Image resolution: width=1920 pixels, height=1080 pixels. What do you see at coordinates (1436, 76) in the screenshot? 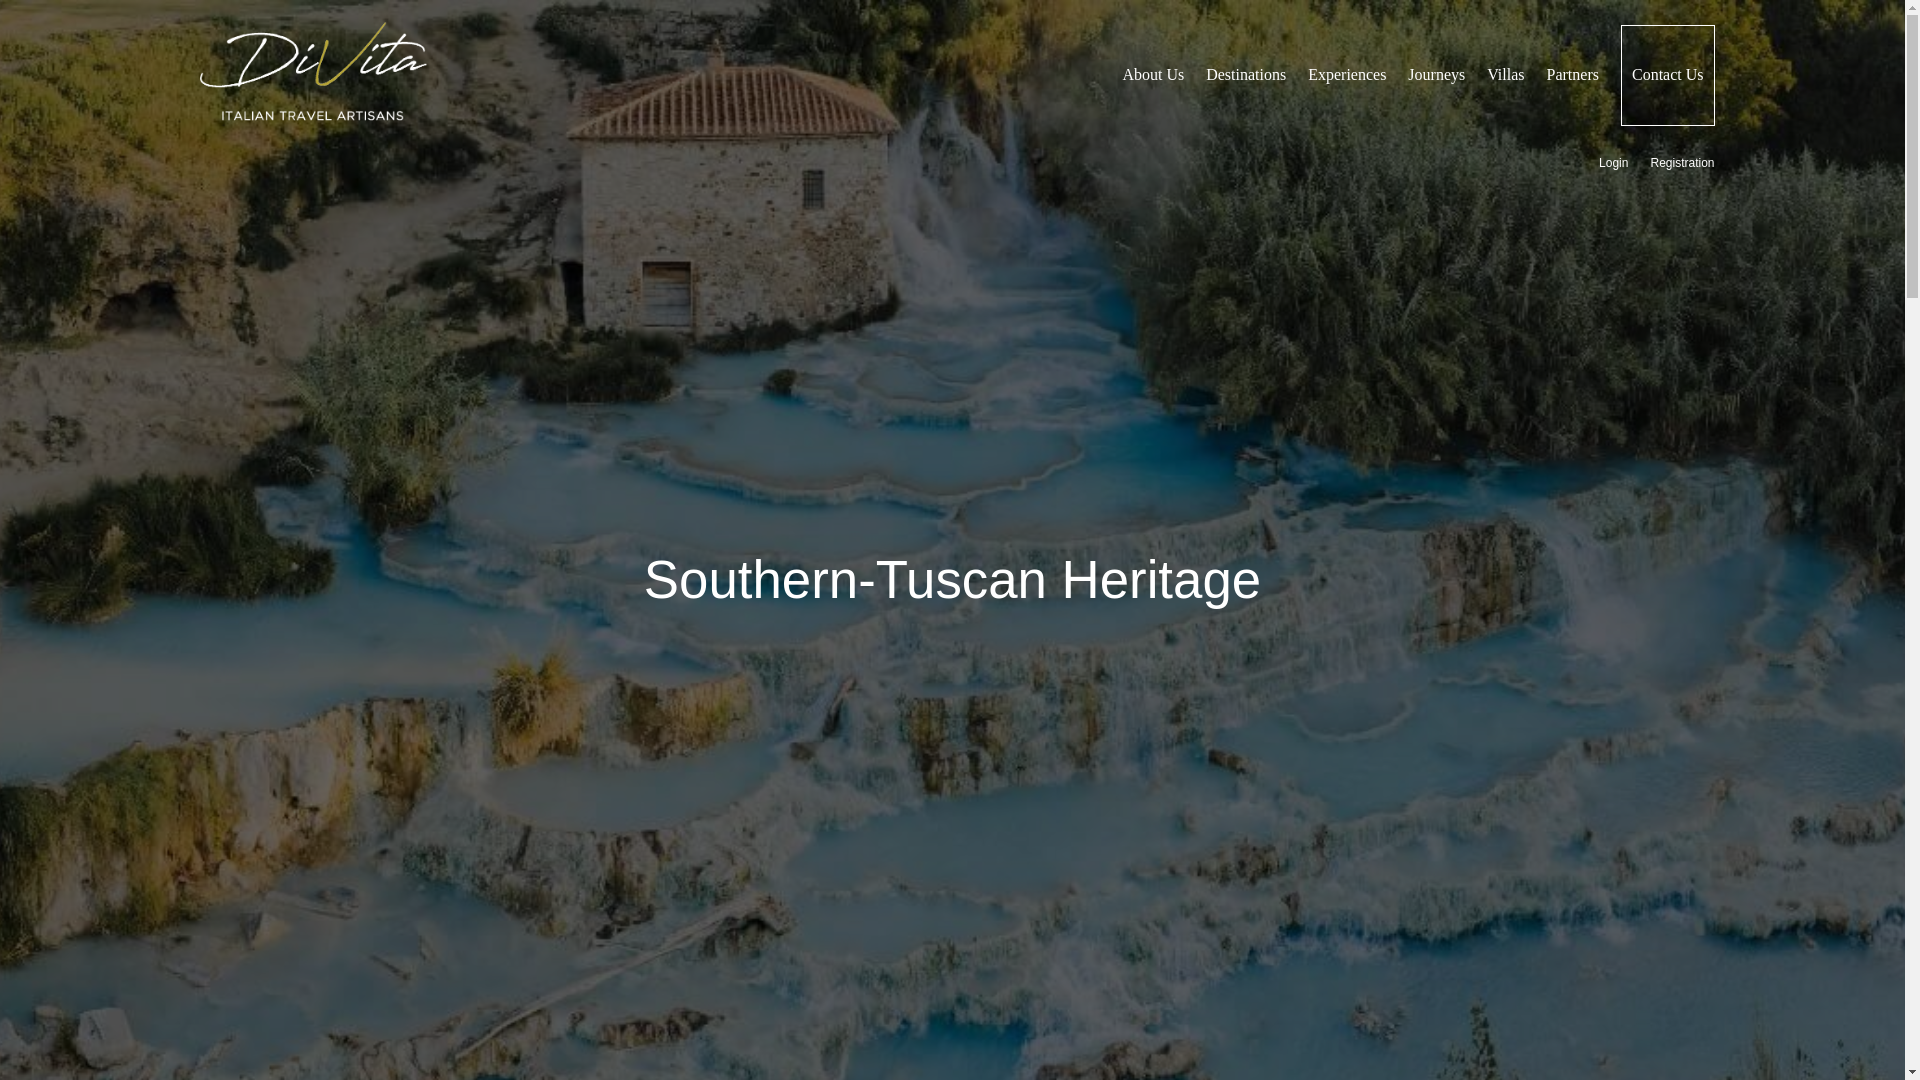
I see `Journeys` at bounding box center [1436, 76].